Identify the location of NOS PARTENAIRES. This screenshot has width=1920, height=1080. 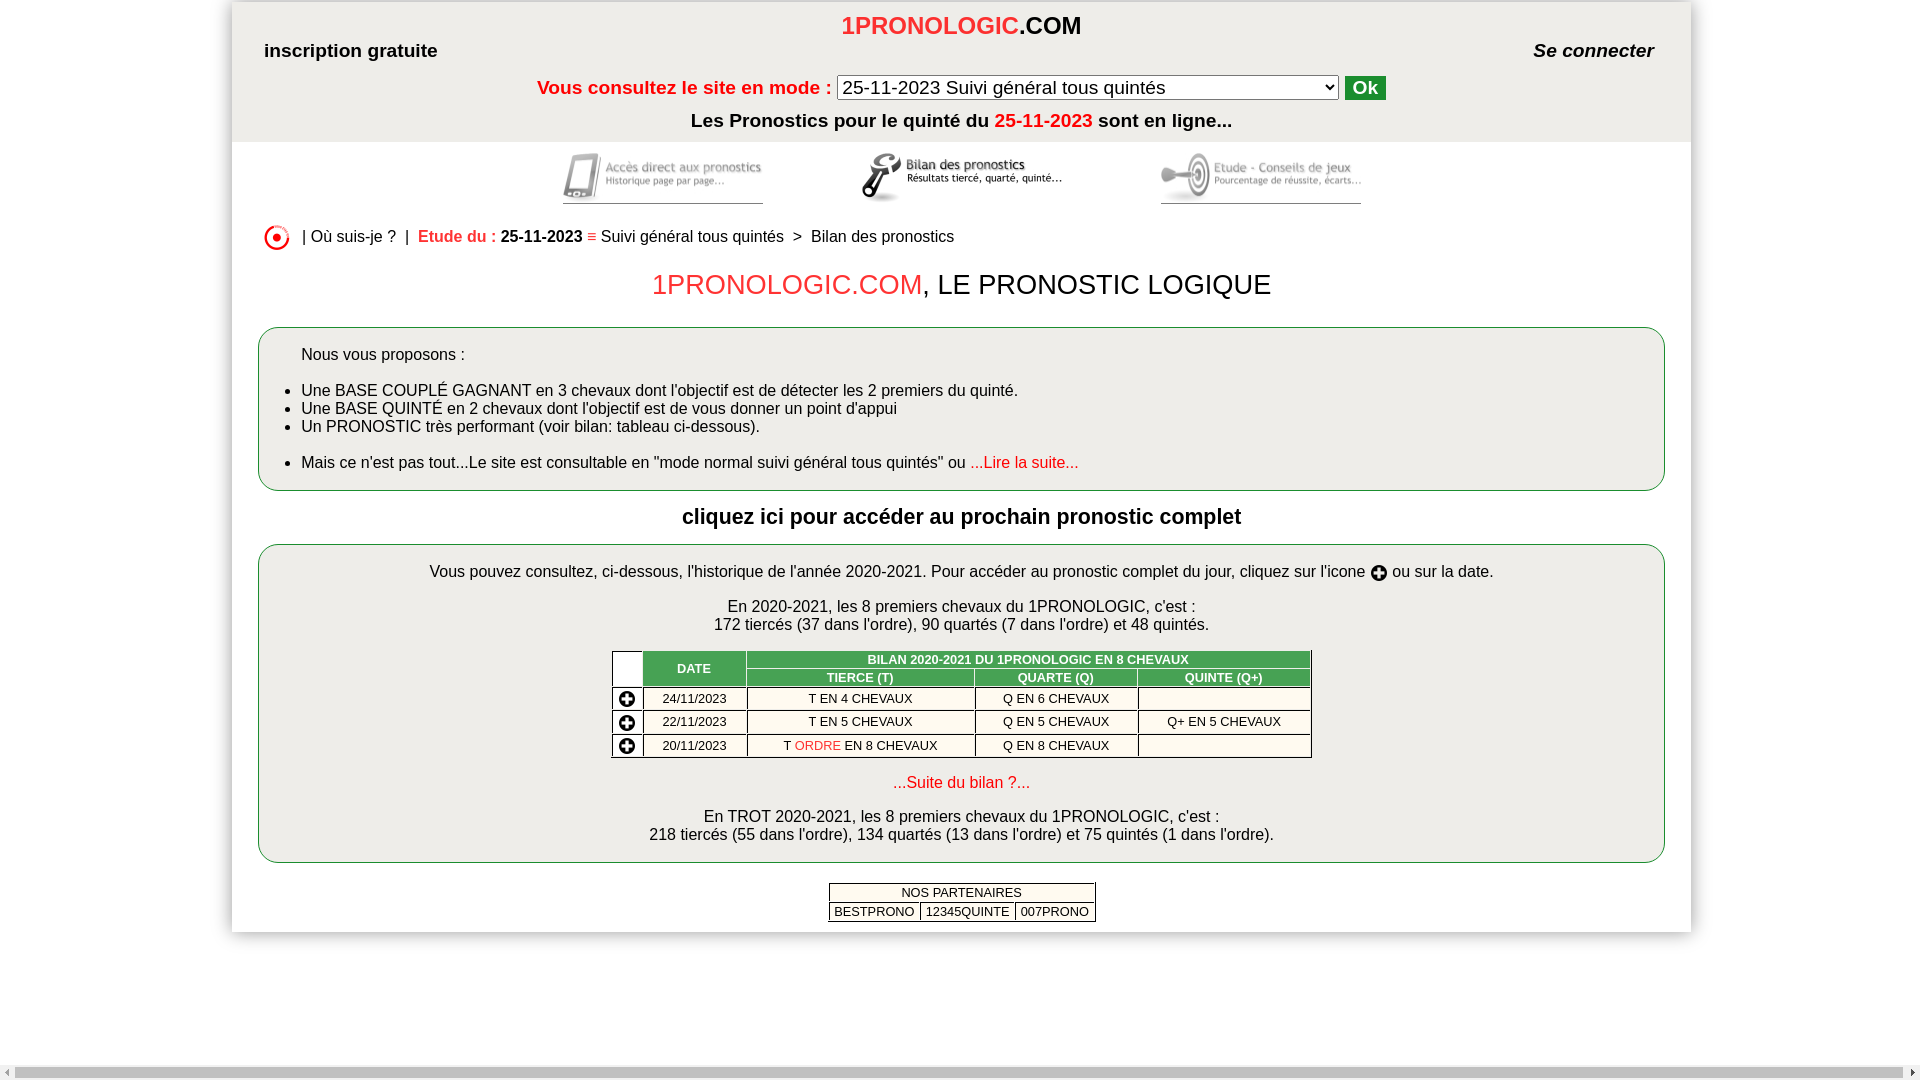
(961, 892).